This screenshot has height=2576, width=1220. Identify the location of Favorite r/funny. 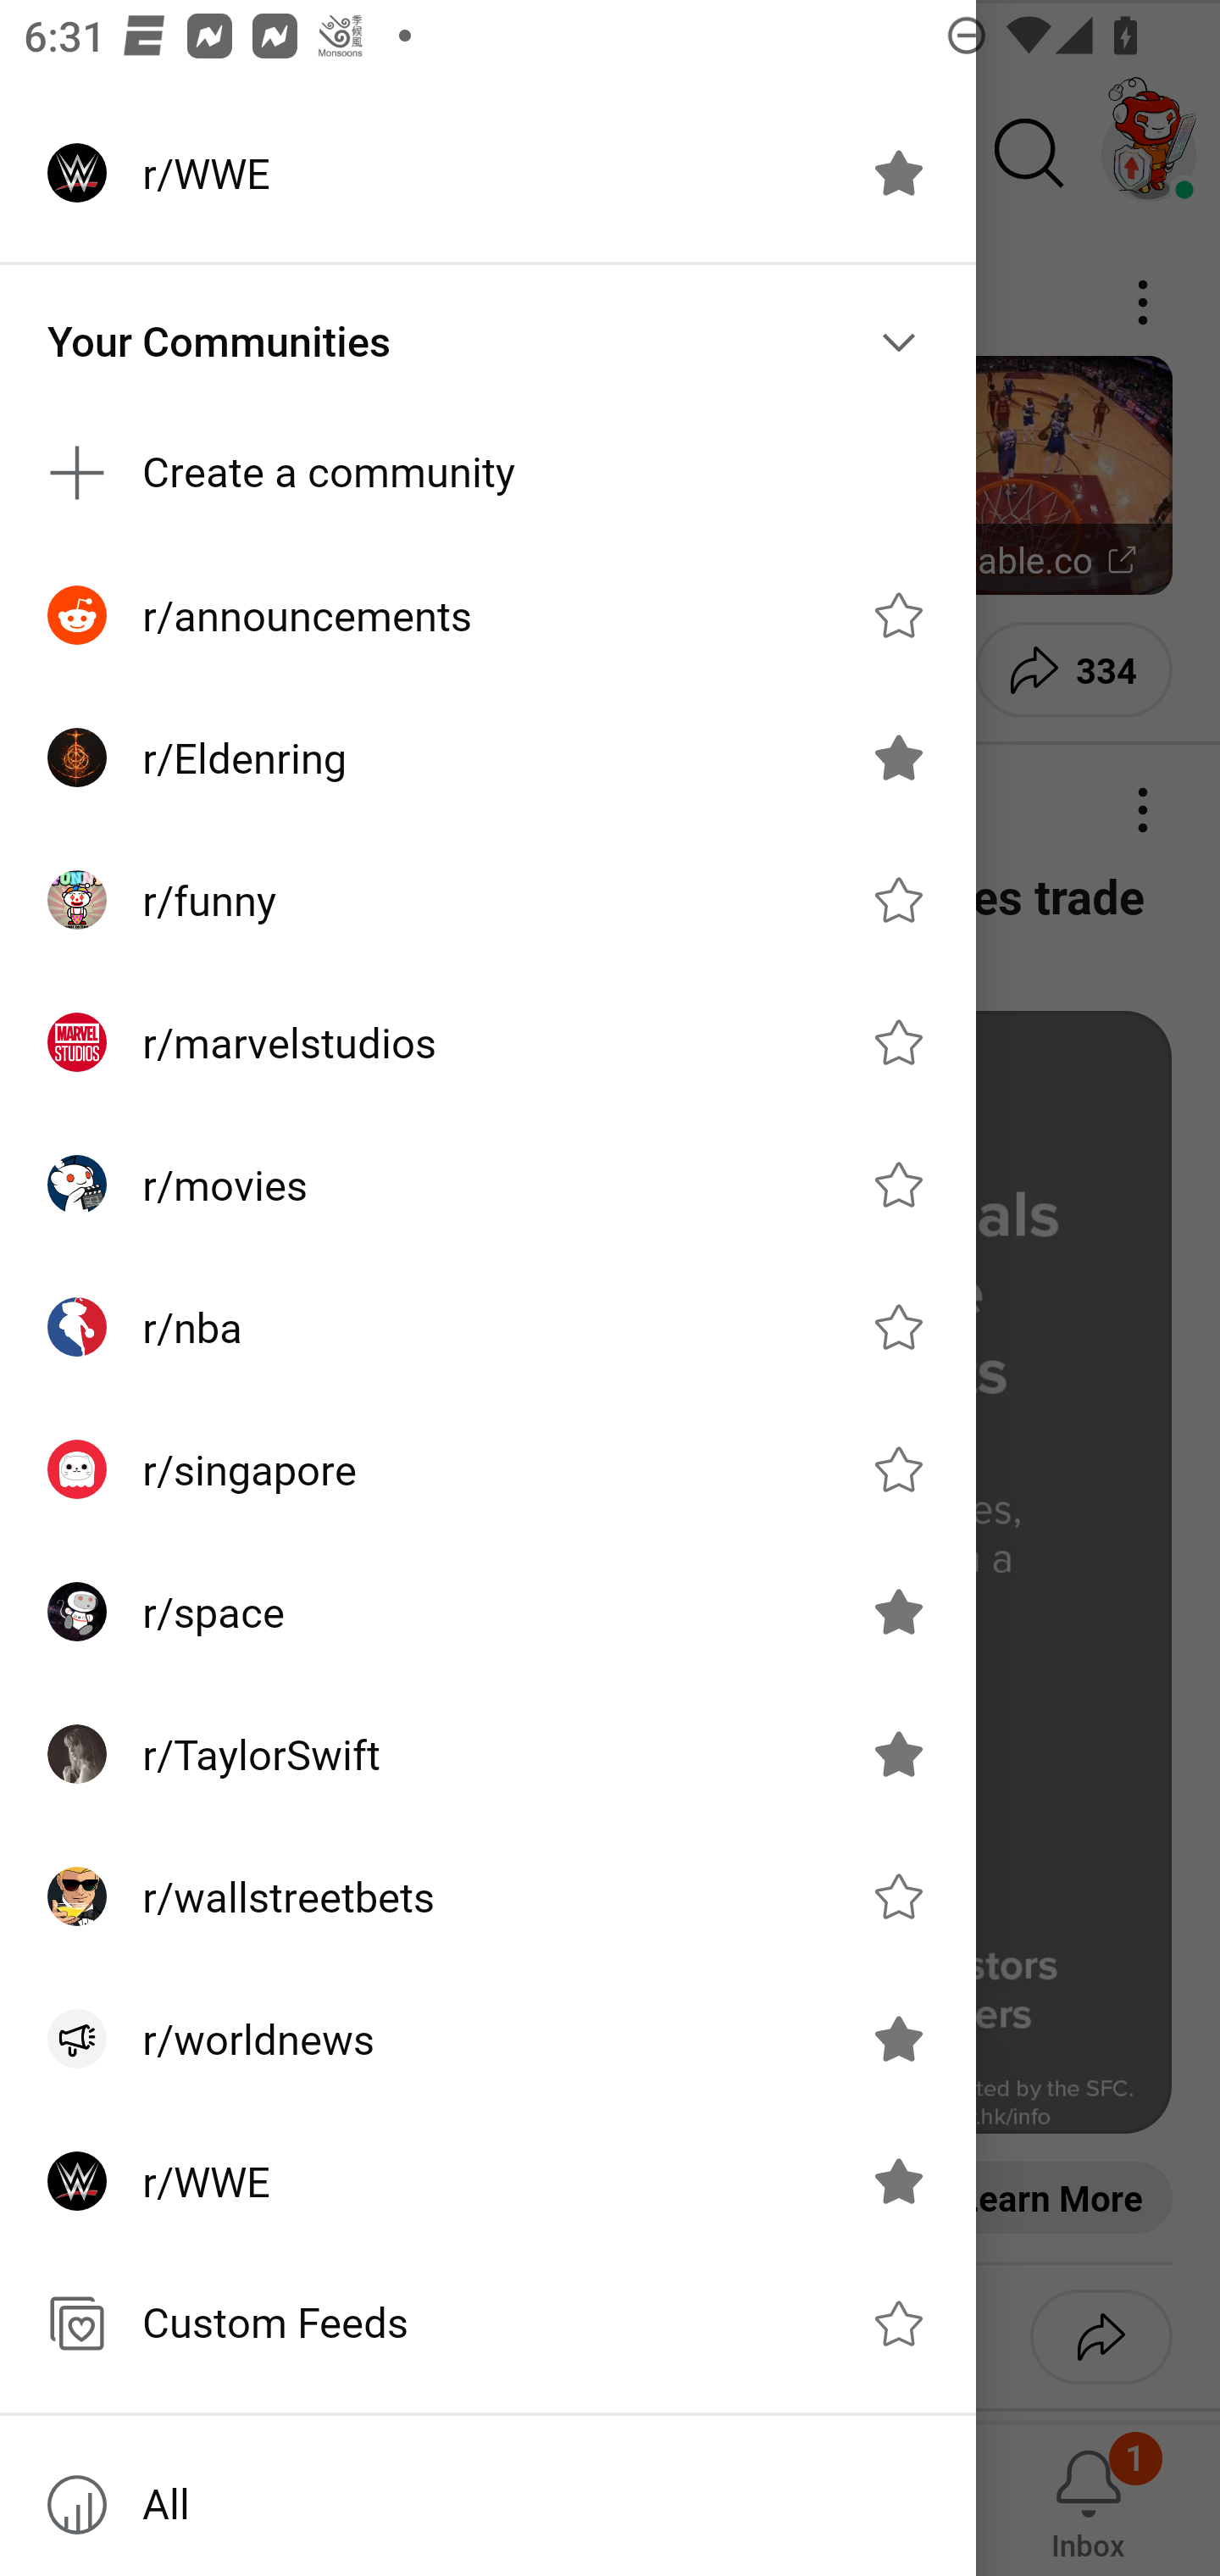
(898, 900).